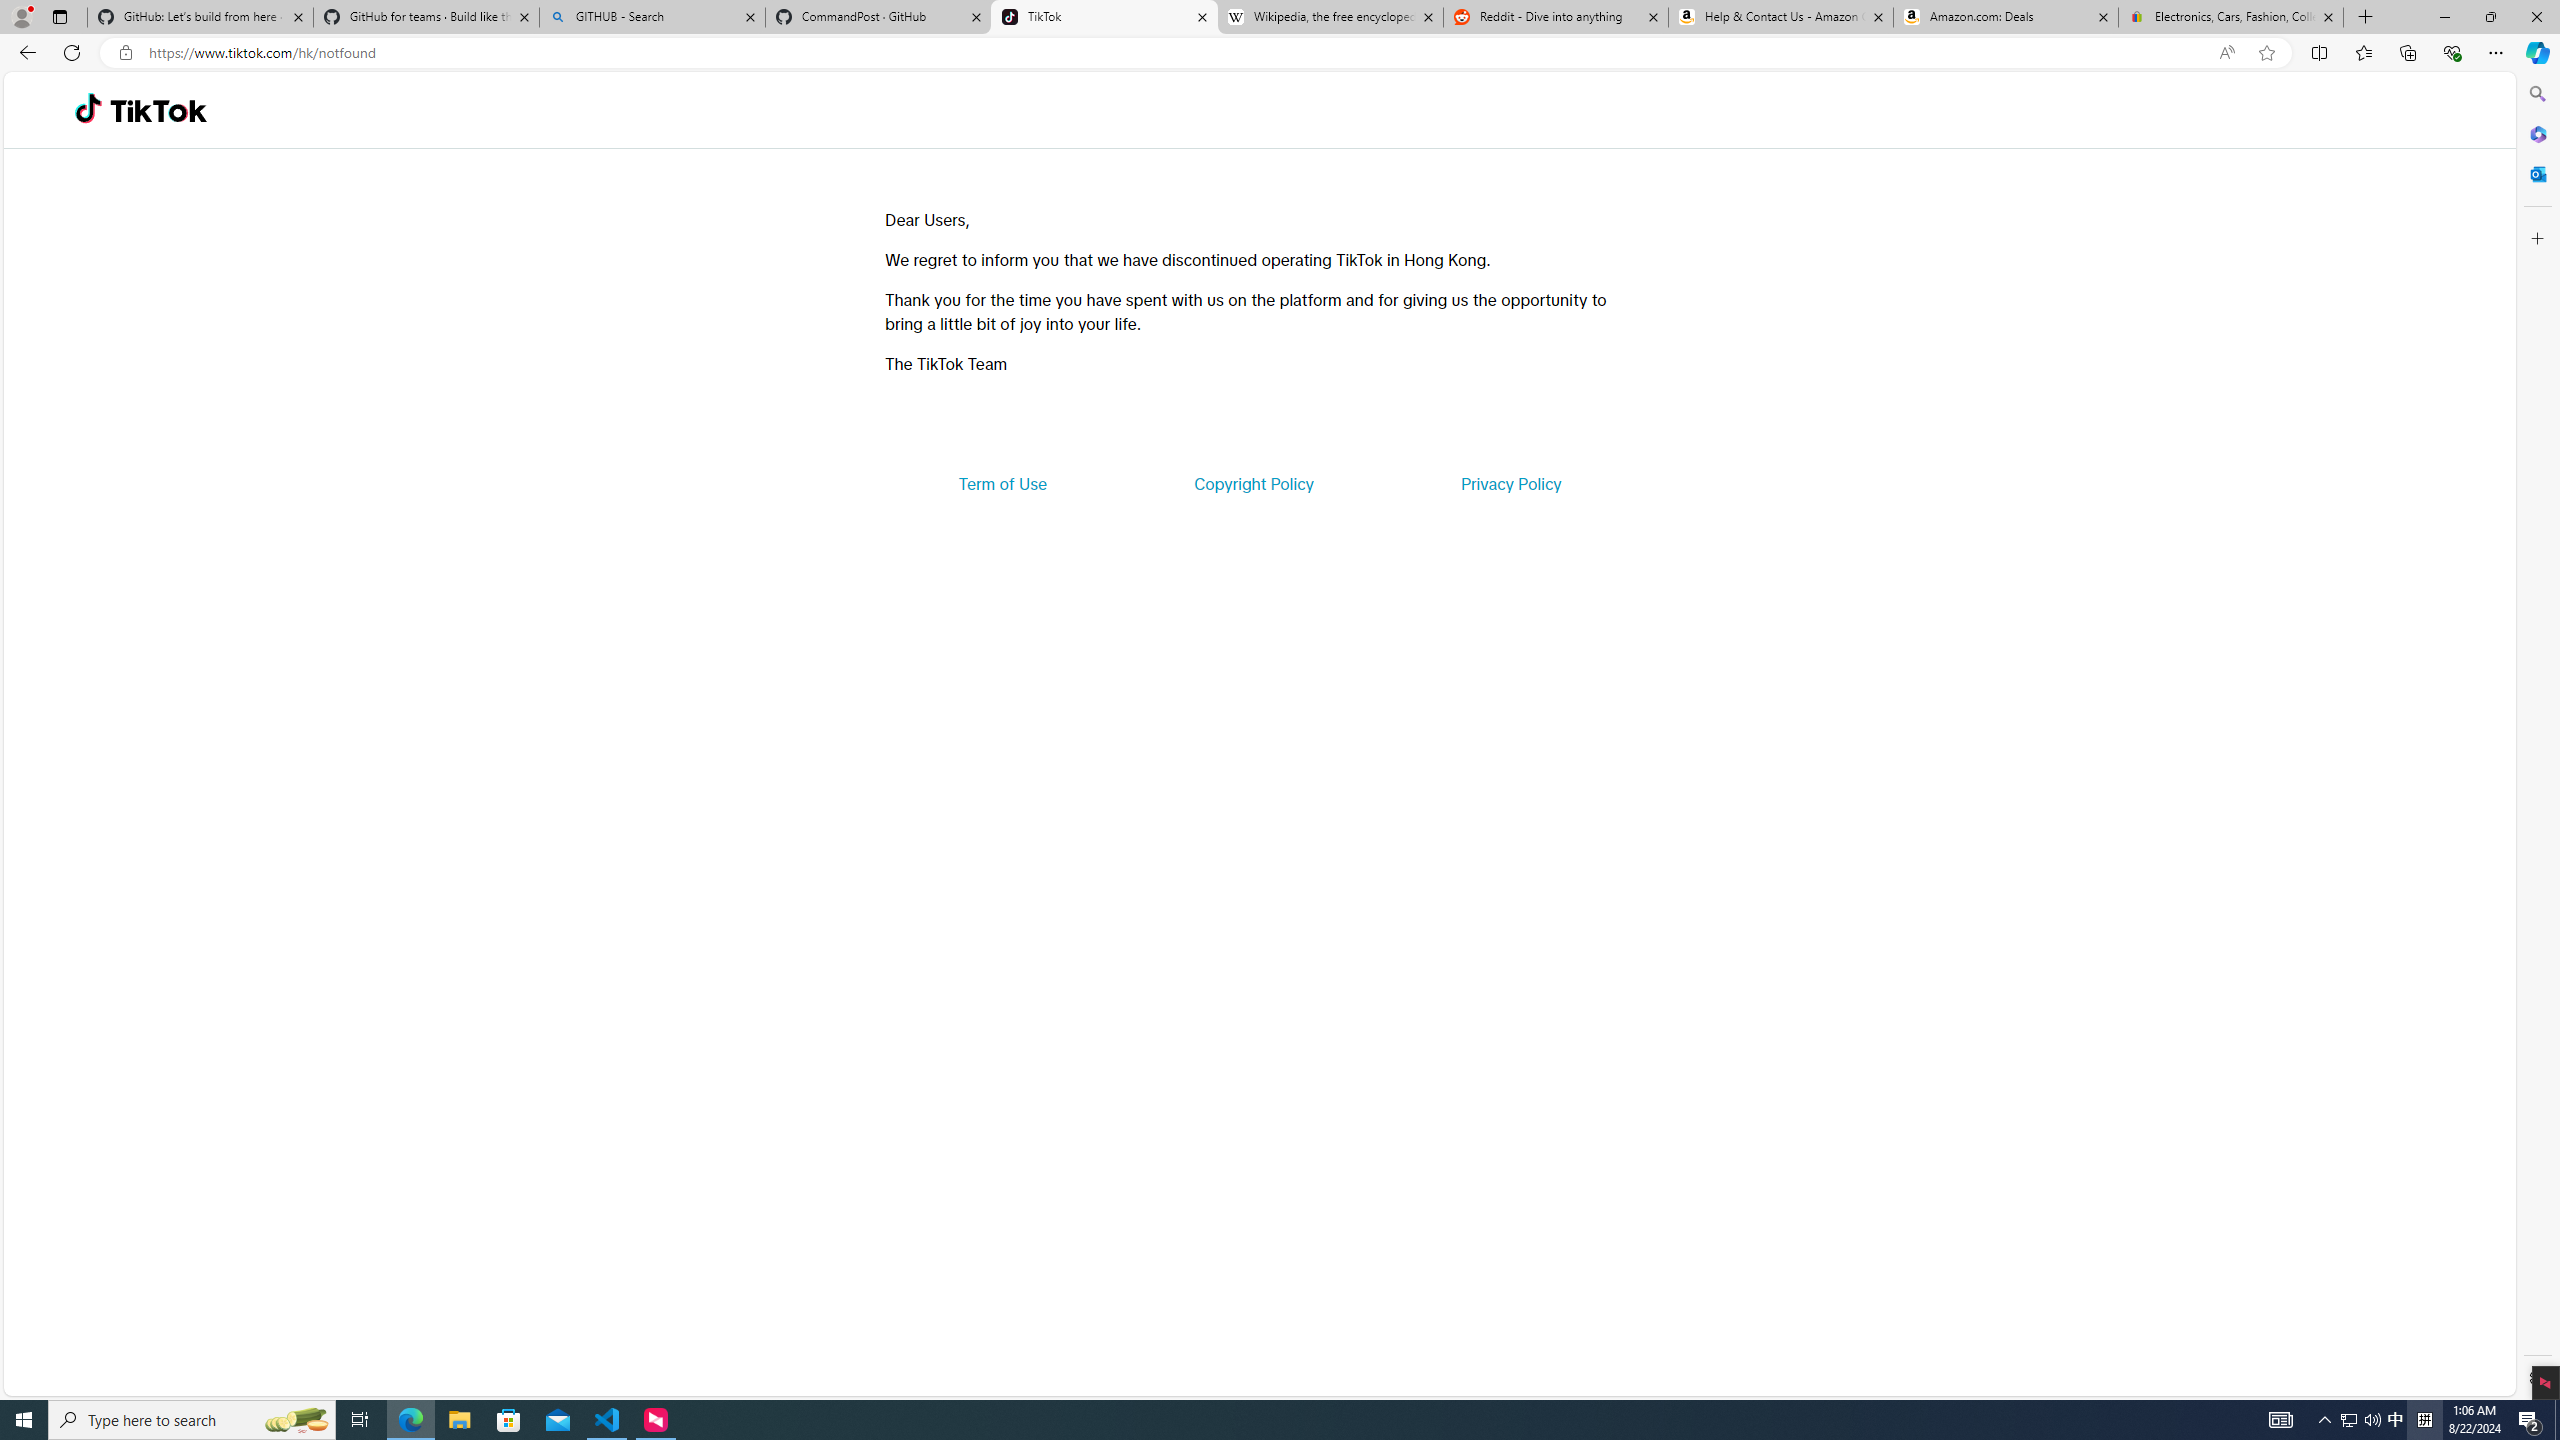  What do you see at coordinates (2444, 17) in the screenshot?
I see `Minimize` at bounding box center [2444, 17].